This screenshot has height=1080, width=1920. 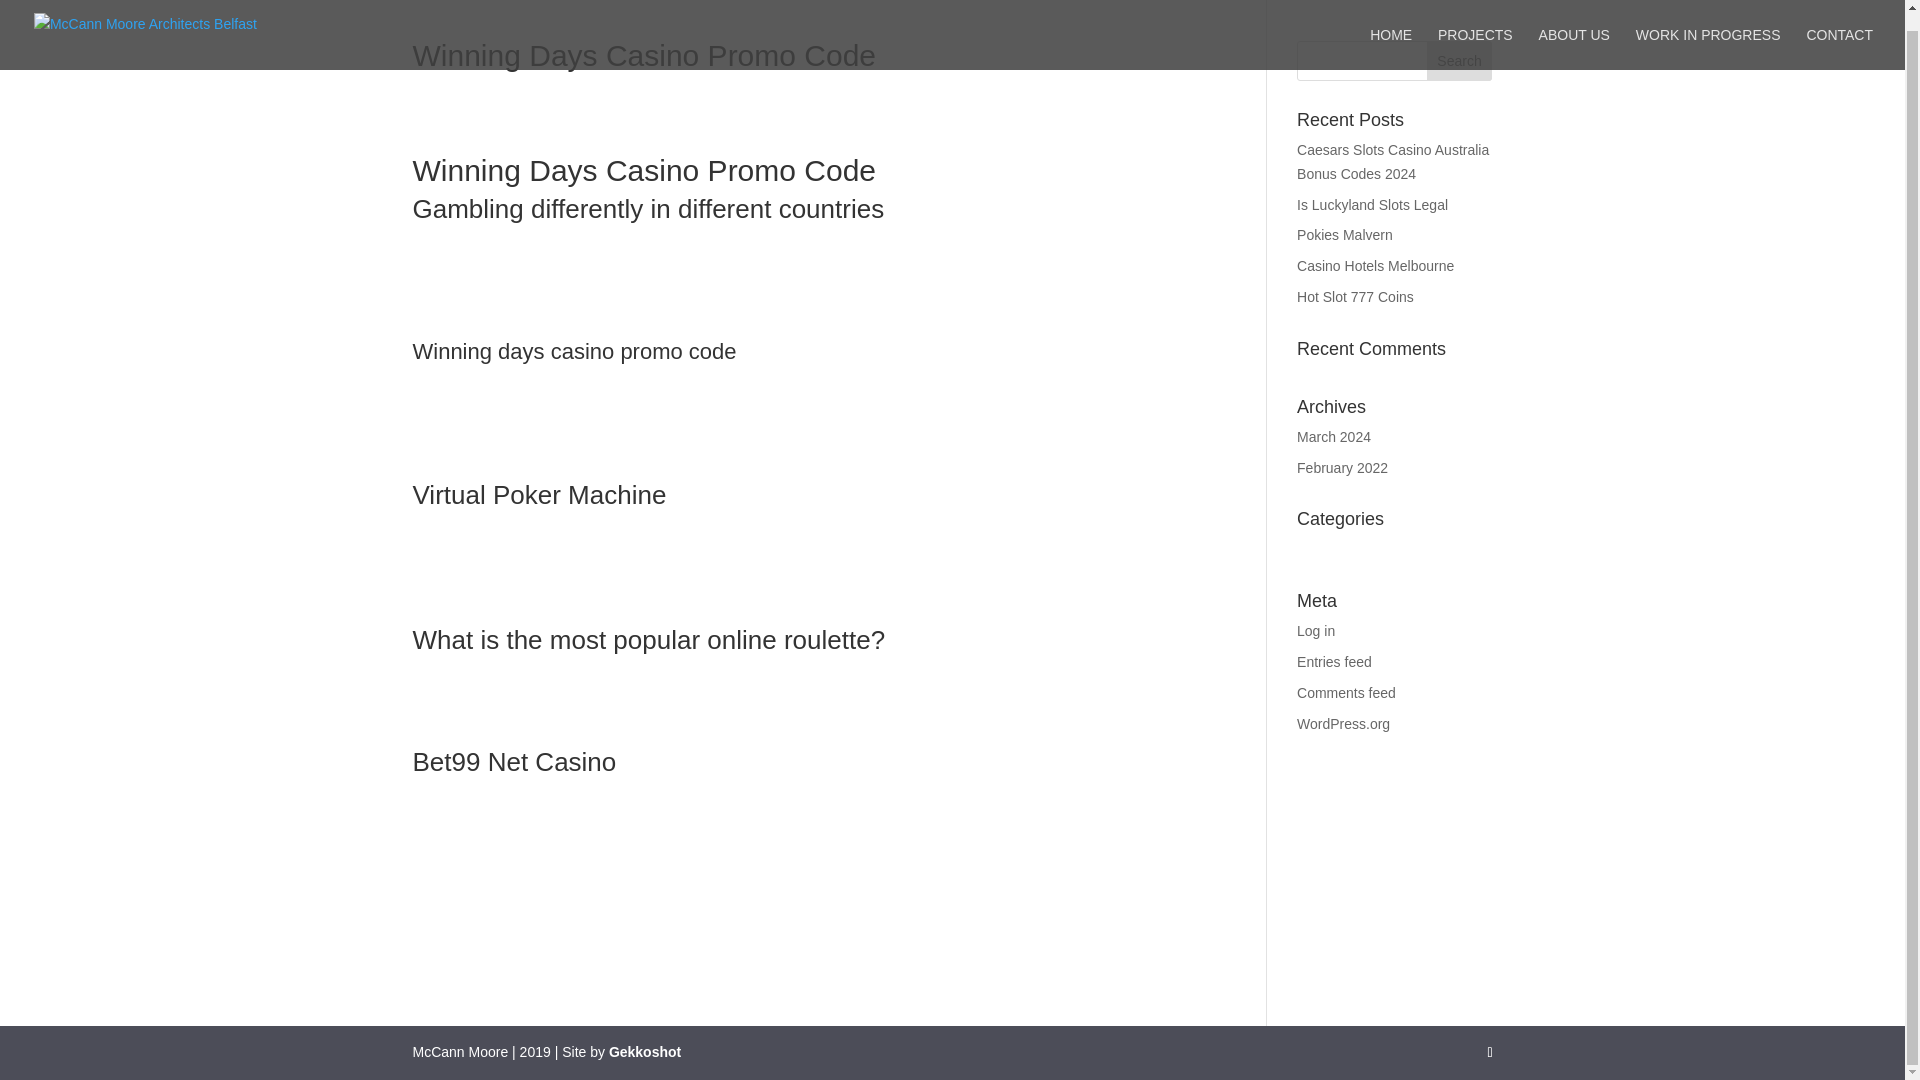 What do you see at coordinates (1372, 204) in the screenshot?
I see `Is Luckyland Slots Legal` at bounding box center [1372, 204].